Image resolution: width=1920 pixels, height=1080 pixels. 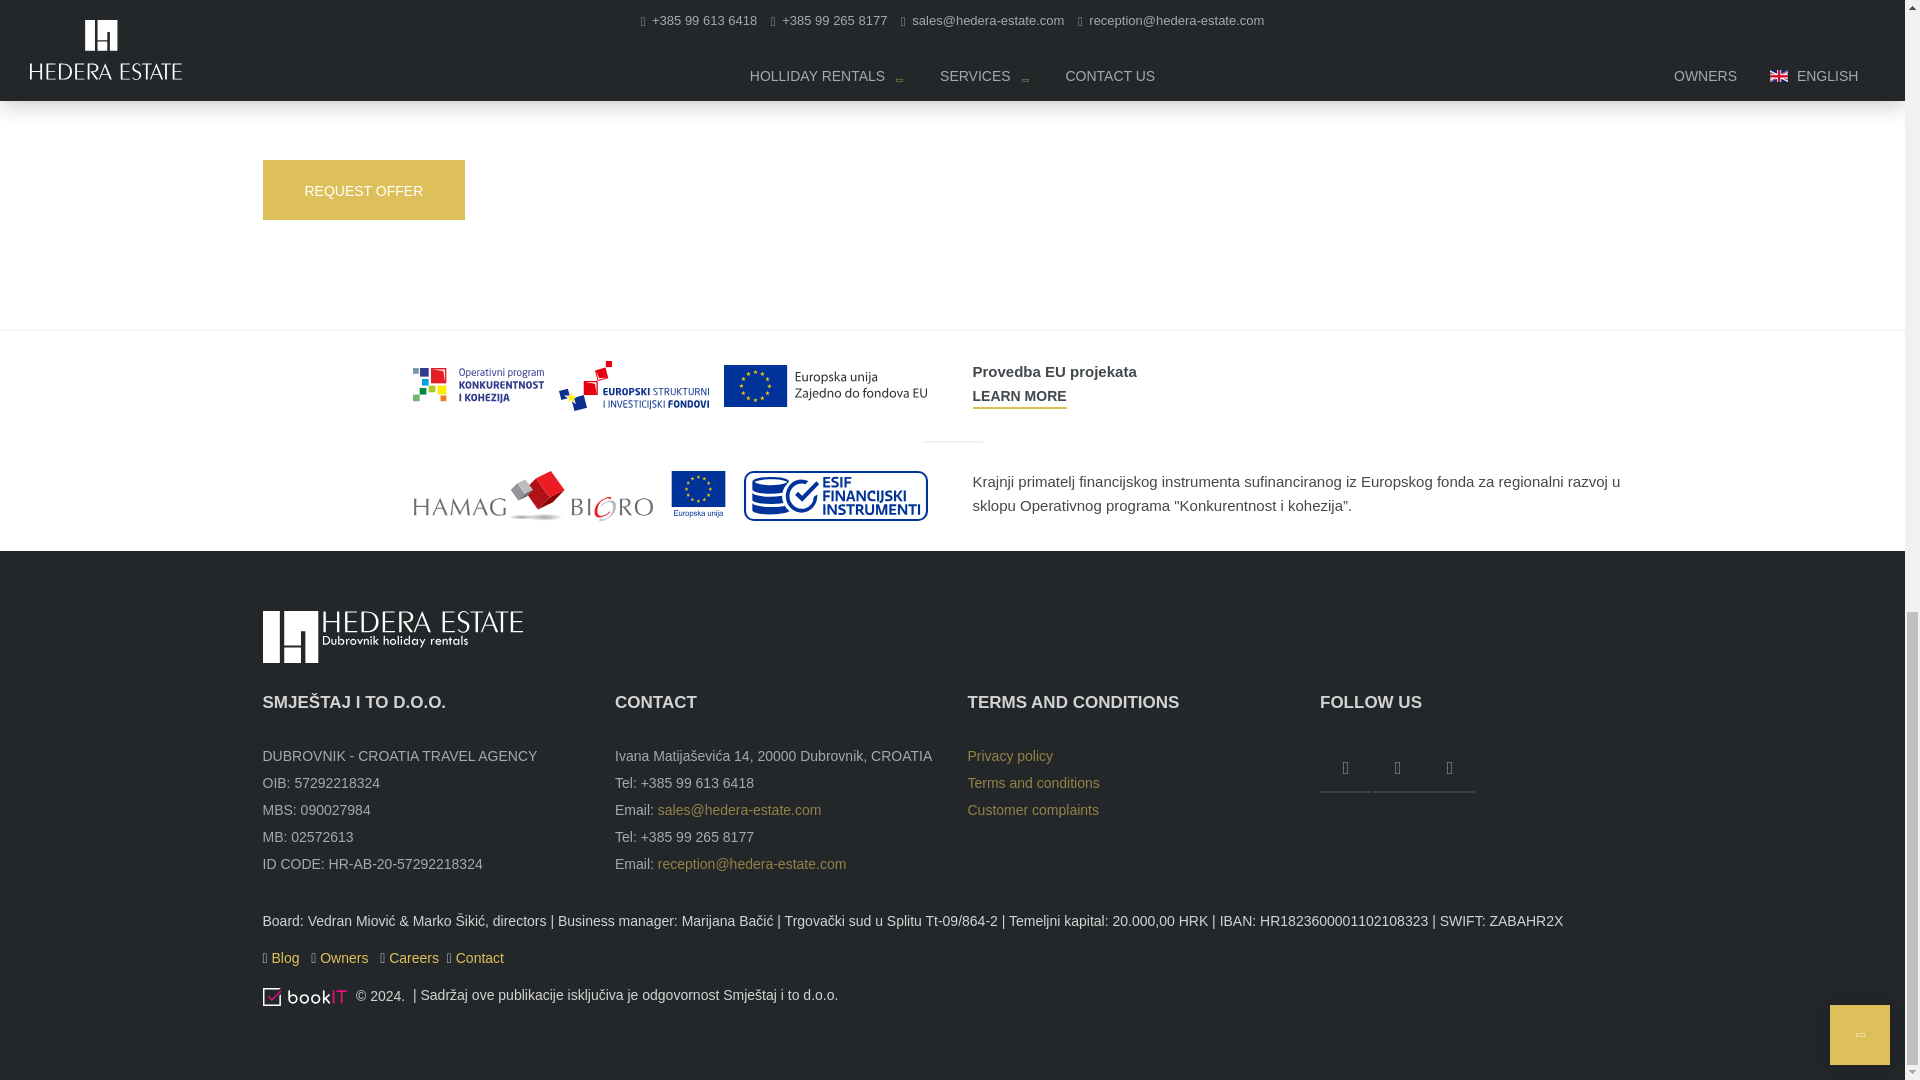 I want to click on Owners, so click(x=346, y=958).